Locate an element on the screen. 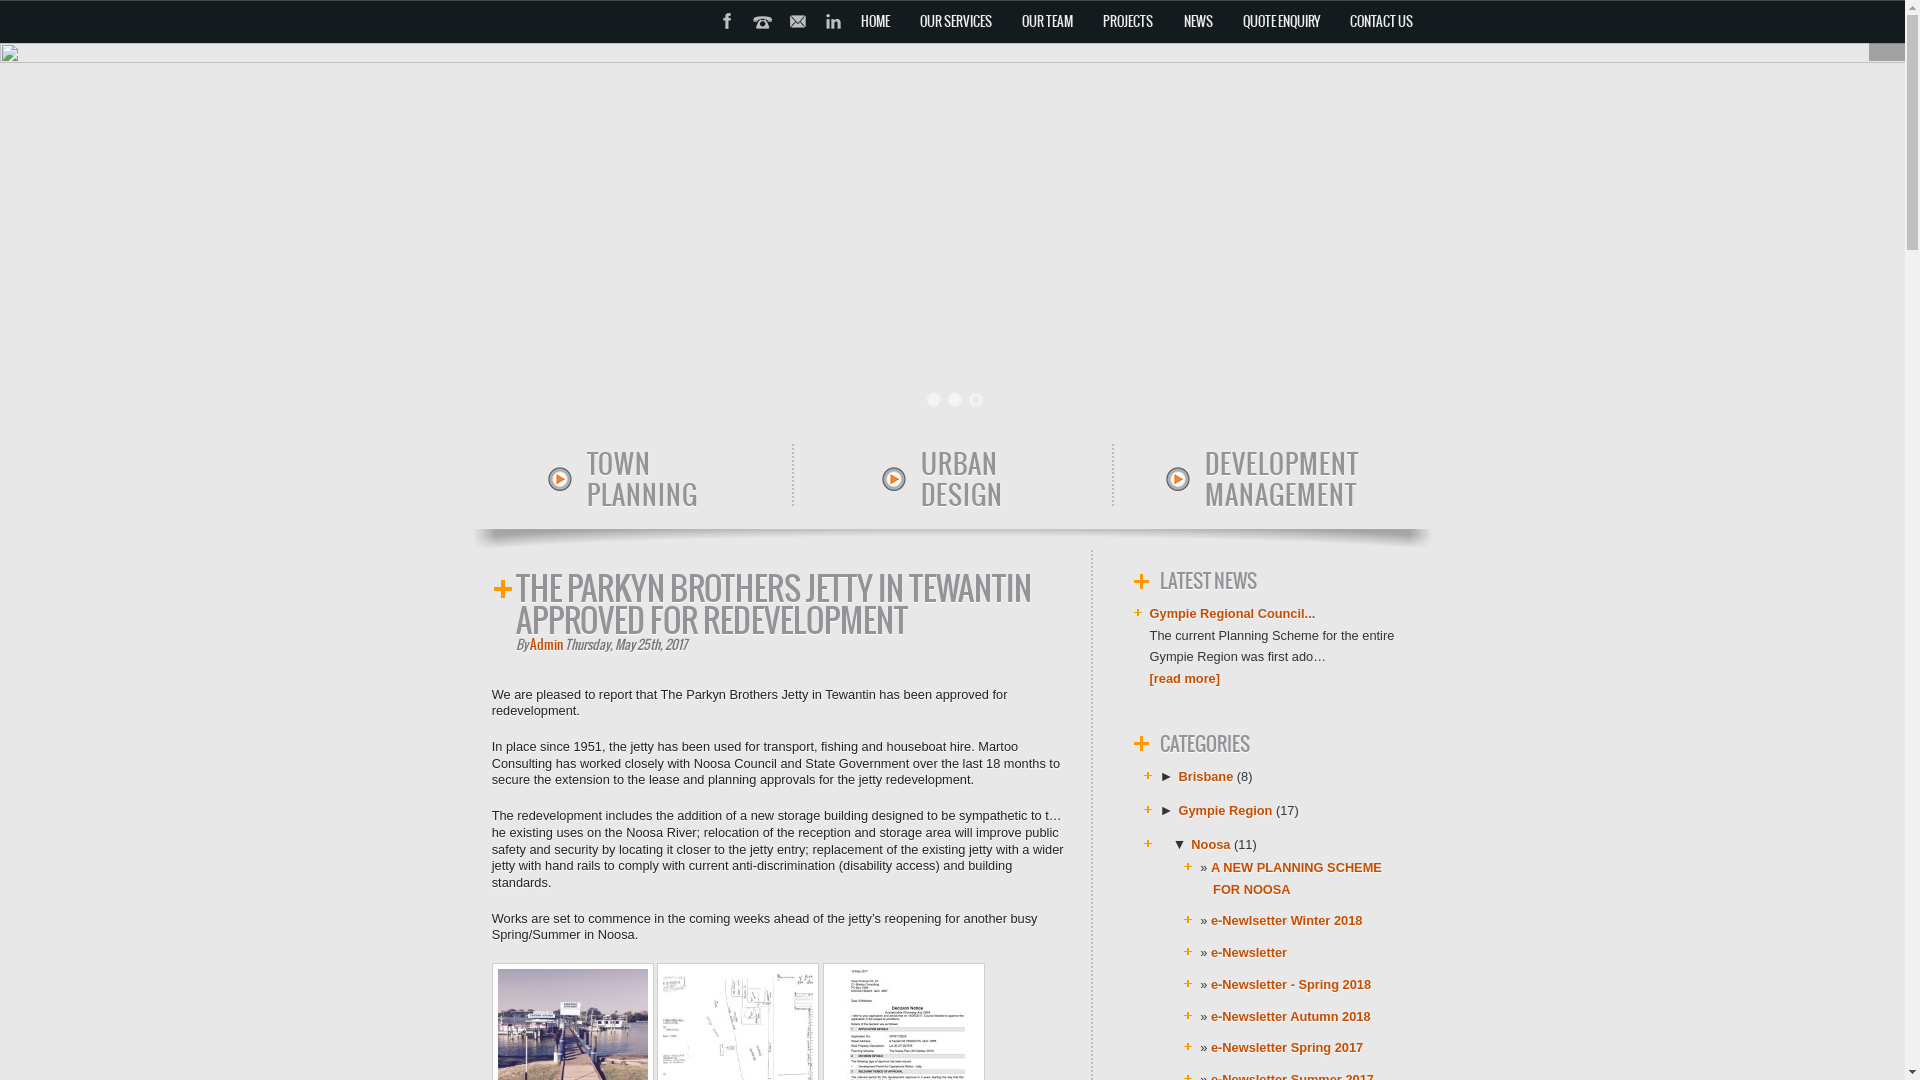  Gympie Regional Council... is located at coordinates (1233, 614).